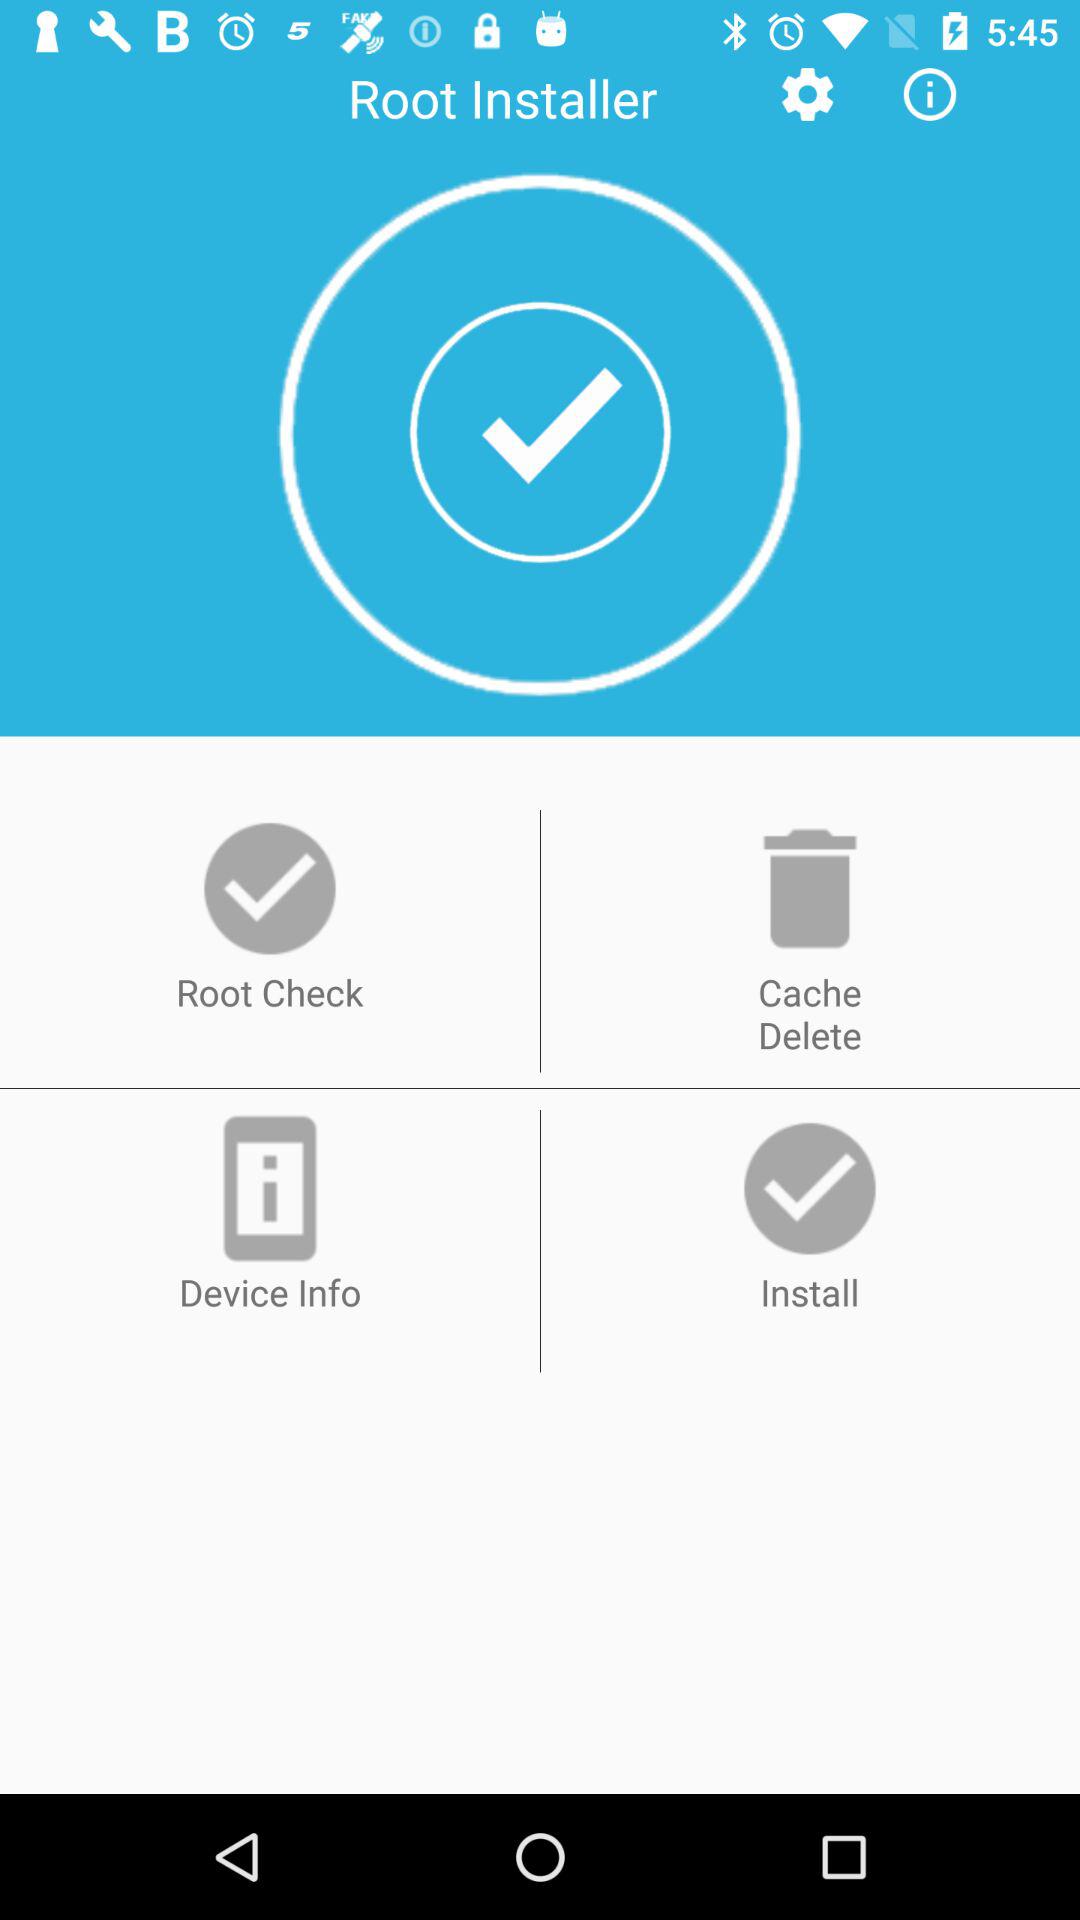  Describe the element at coordinates (270, 888) in the screenshot. I see `select the root check above right mark icon` at that location.